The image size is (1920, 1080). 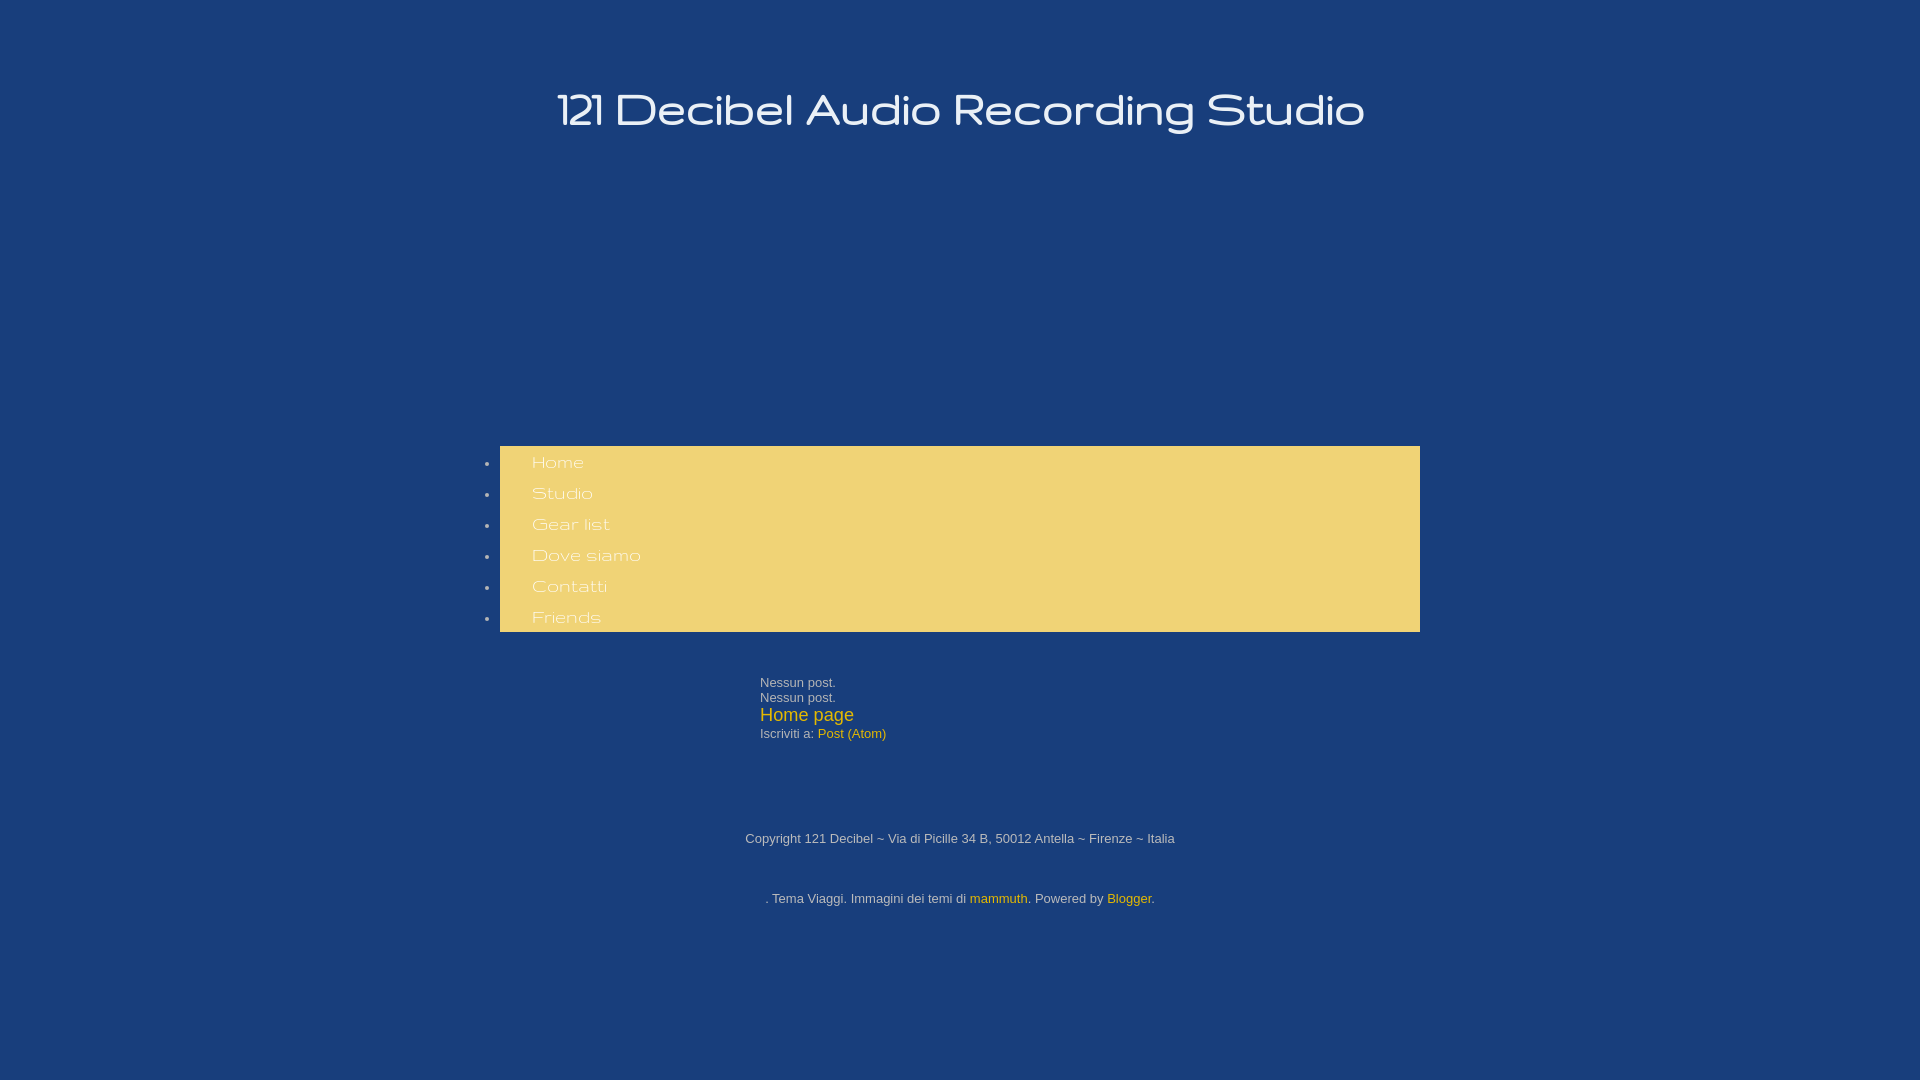 I want to click on Post (Atom), so click(x=852, y=734).